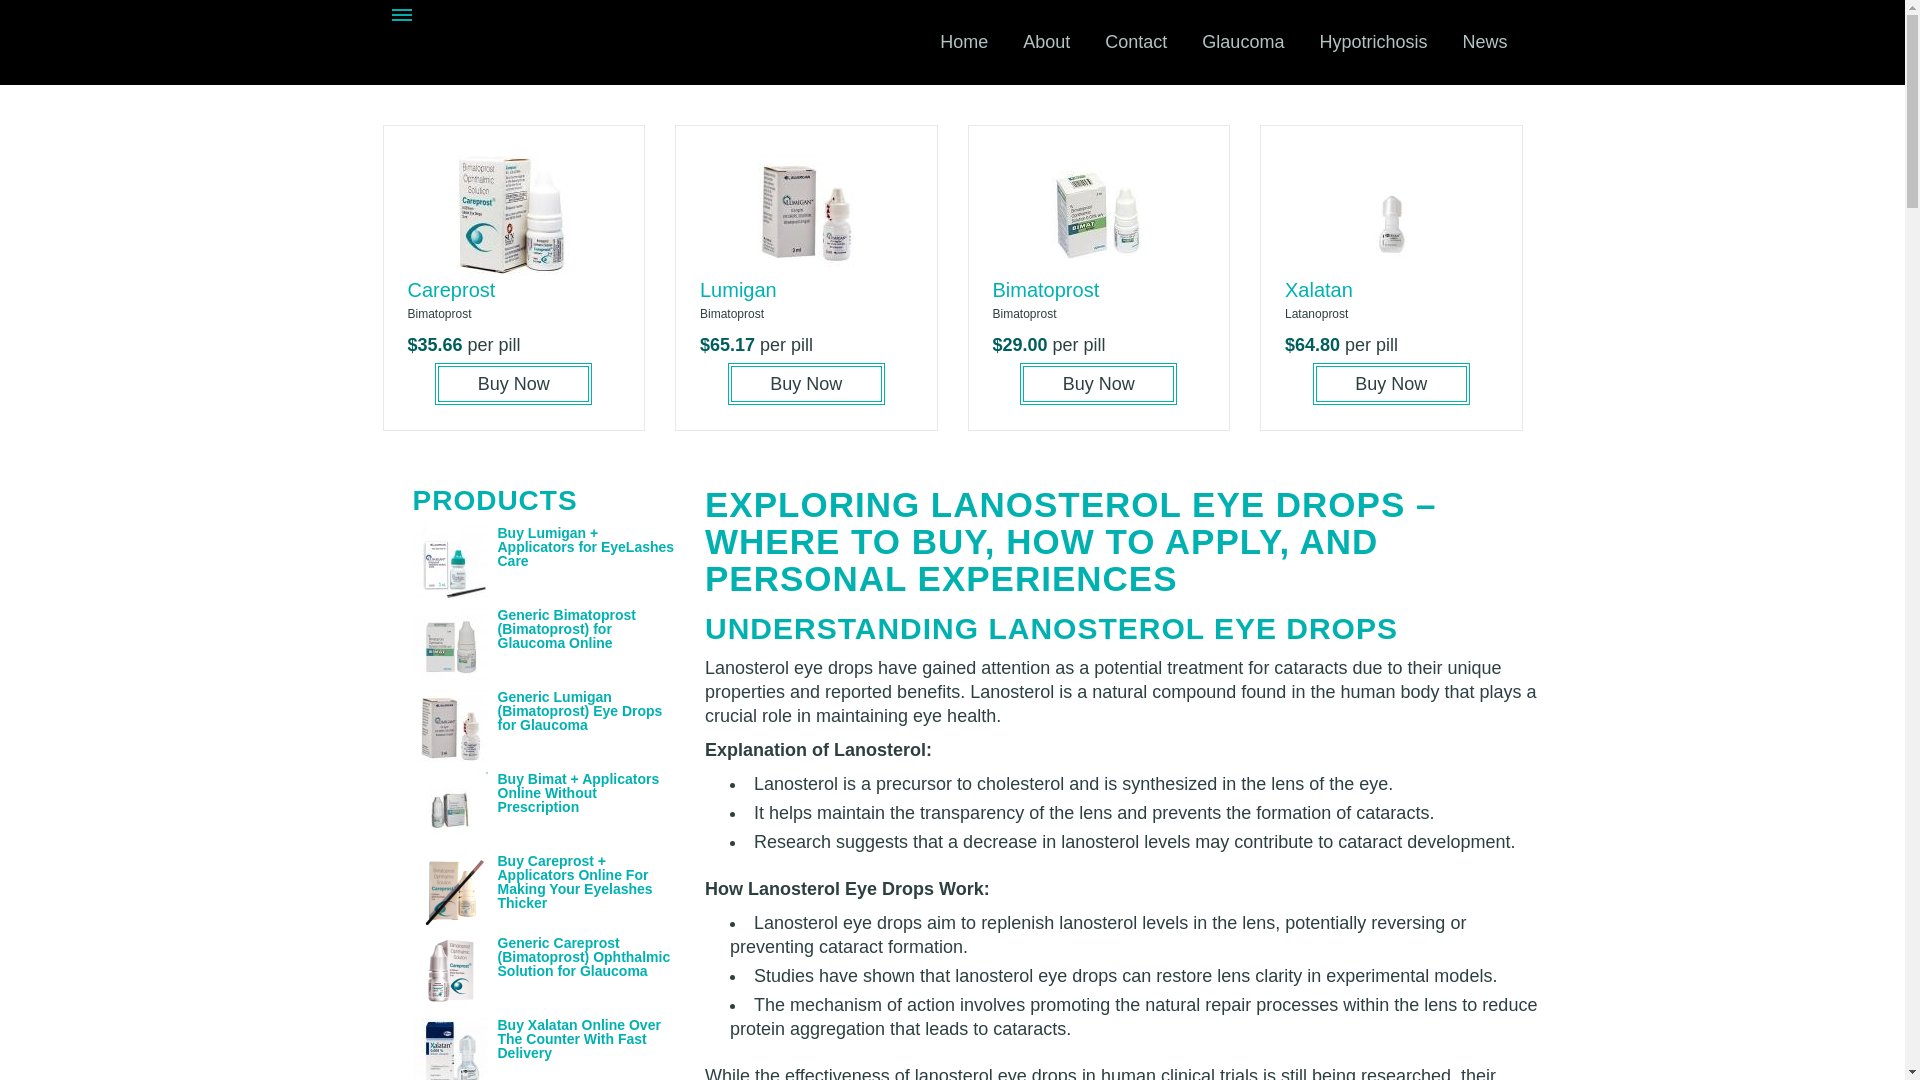 The width and height of the screenshot is (1920, 1080). What do you see at coordinates (1136, 42) in the screenshot?
I see `Contact` at bounding box center [1136, 42].